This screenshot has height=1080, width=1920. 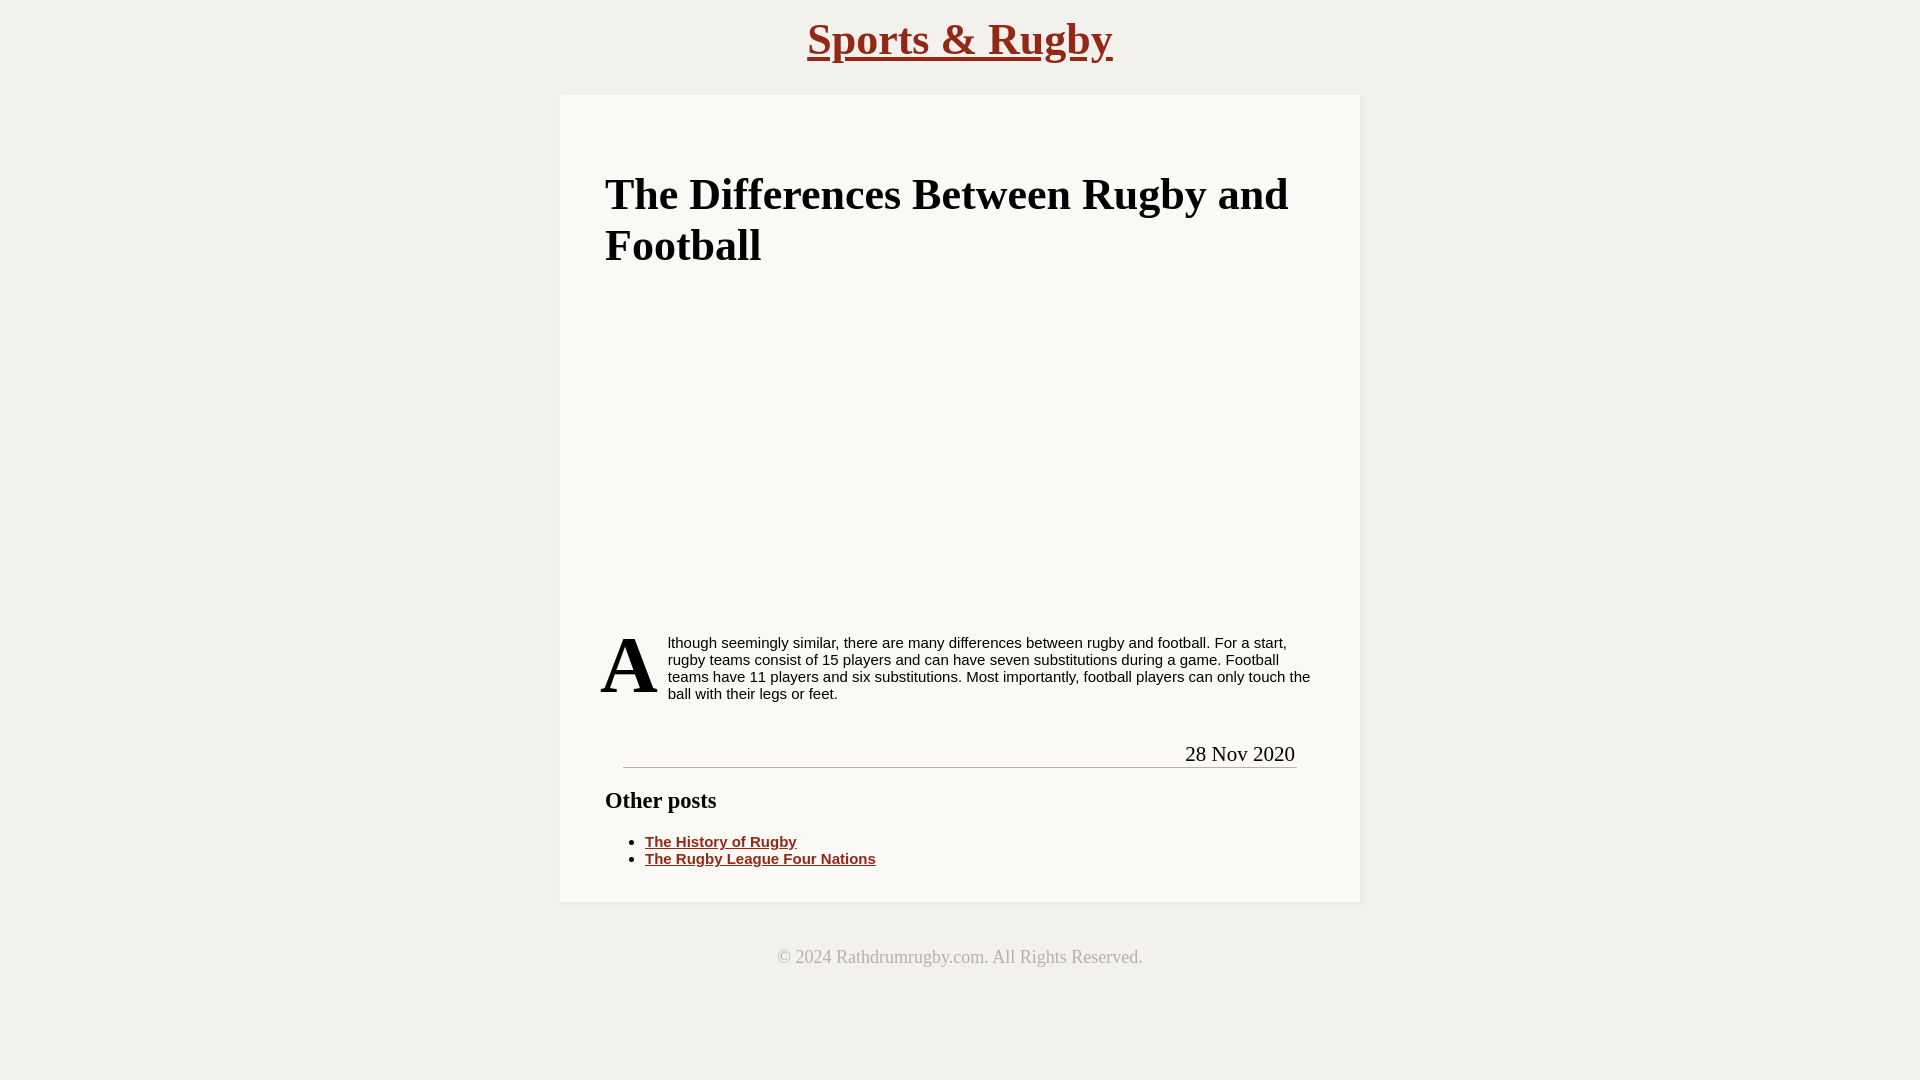 What do you see at coordinates (700, 750) in the screenshot?
I see `RSS` at bounding box center [700, 750].